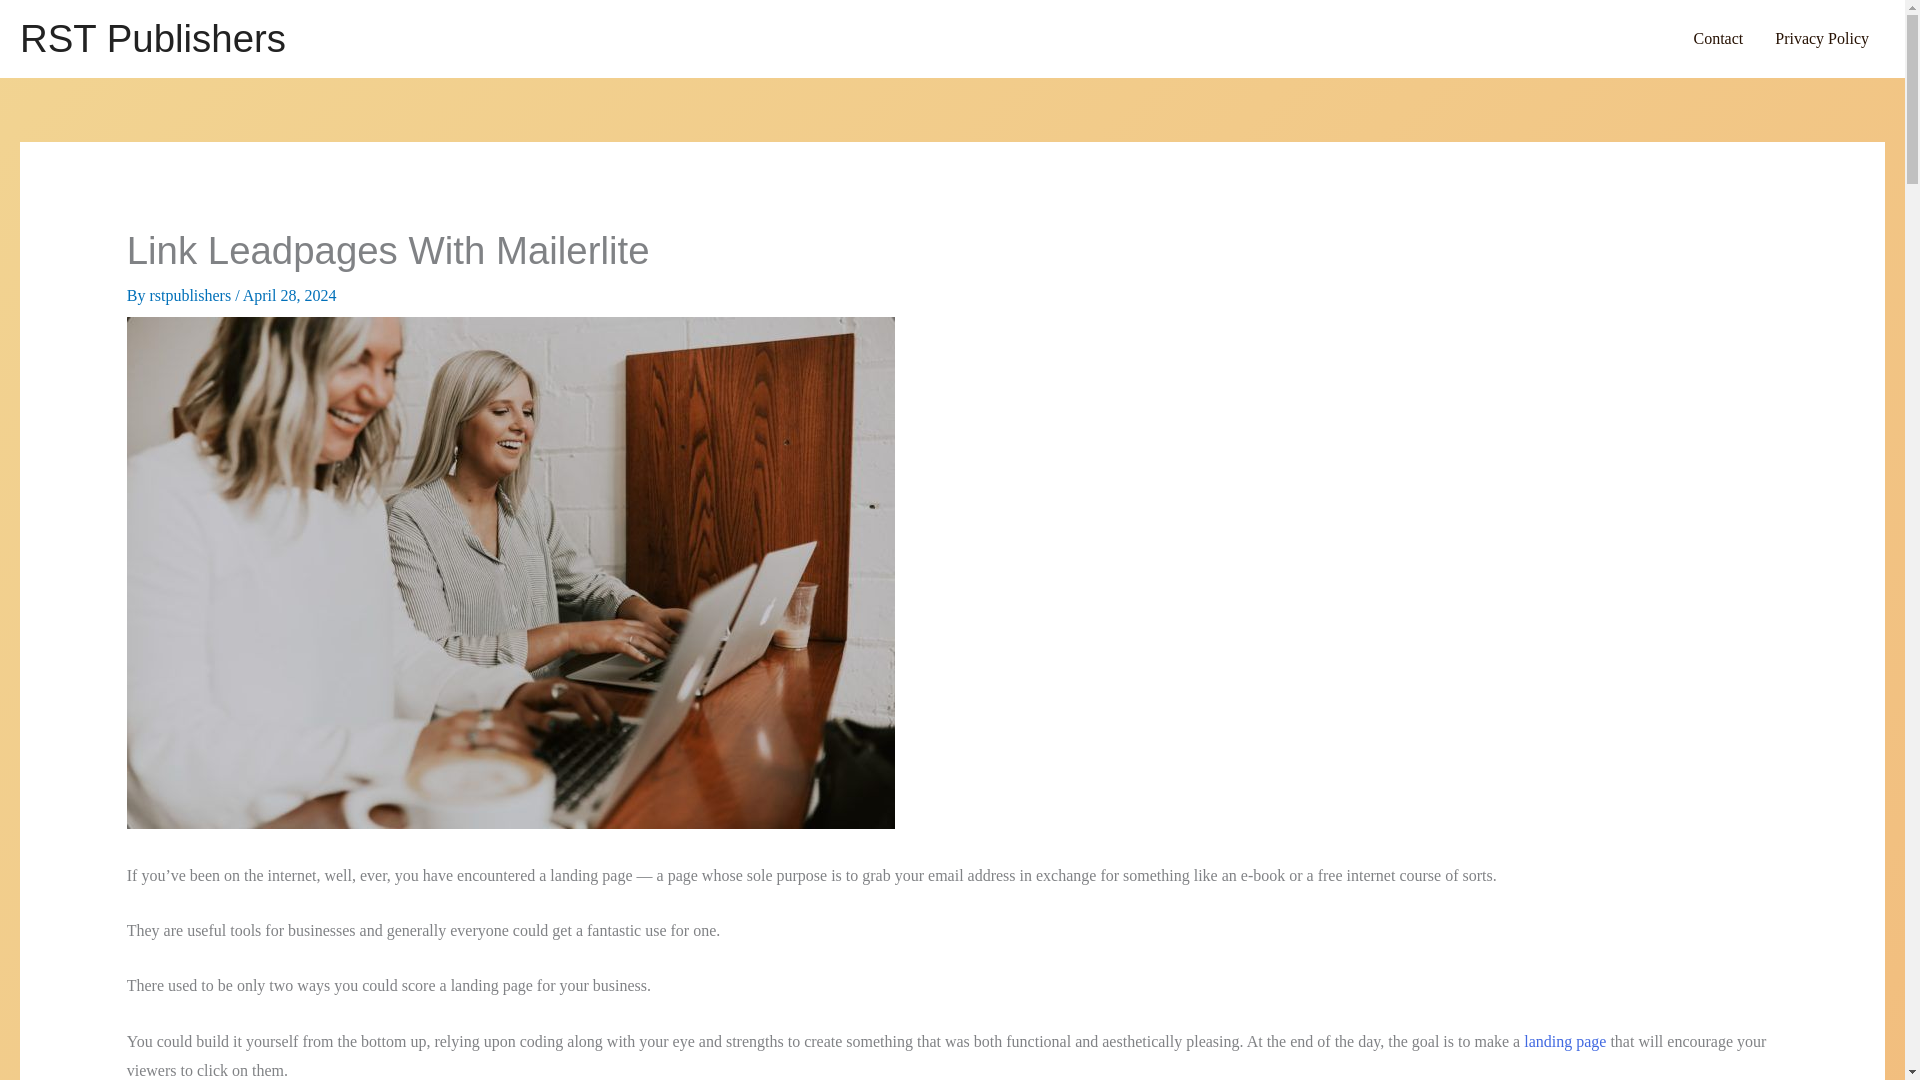 The width and height of the screenshot is (1920, 1080). I want to click on rstpublishers, so click(192, 295).